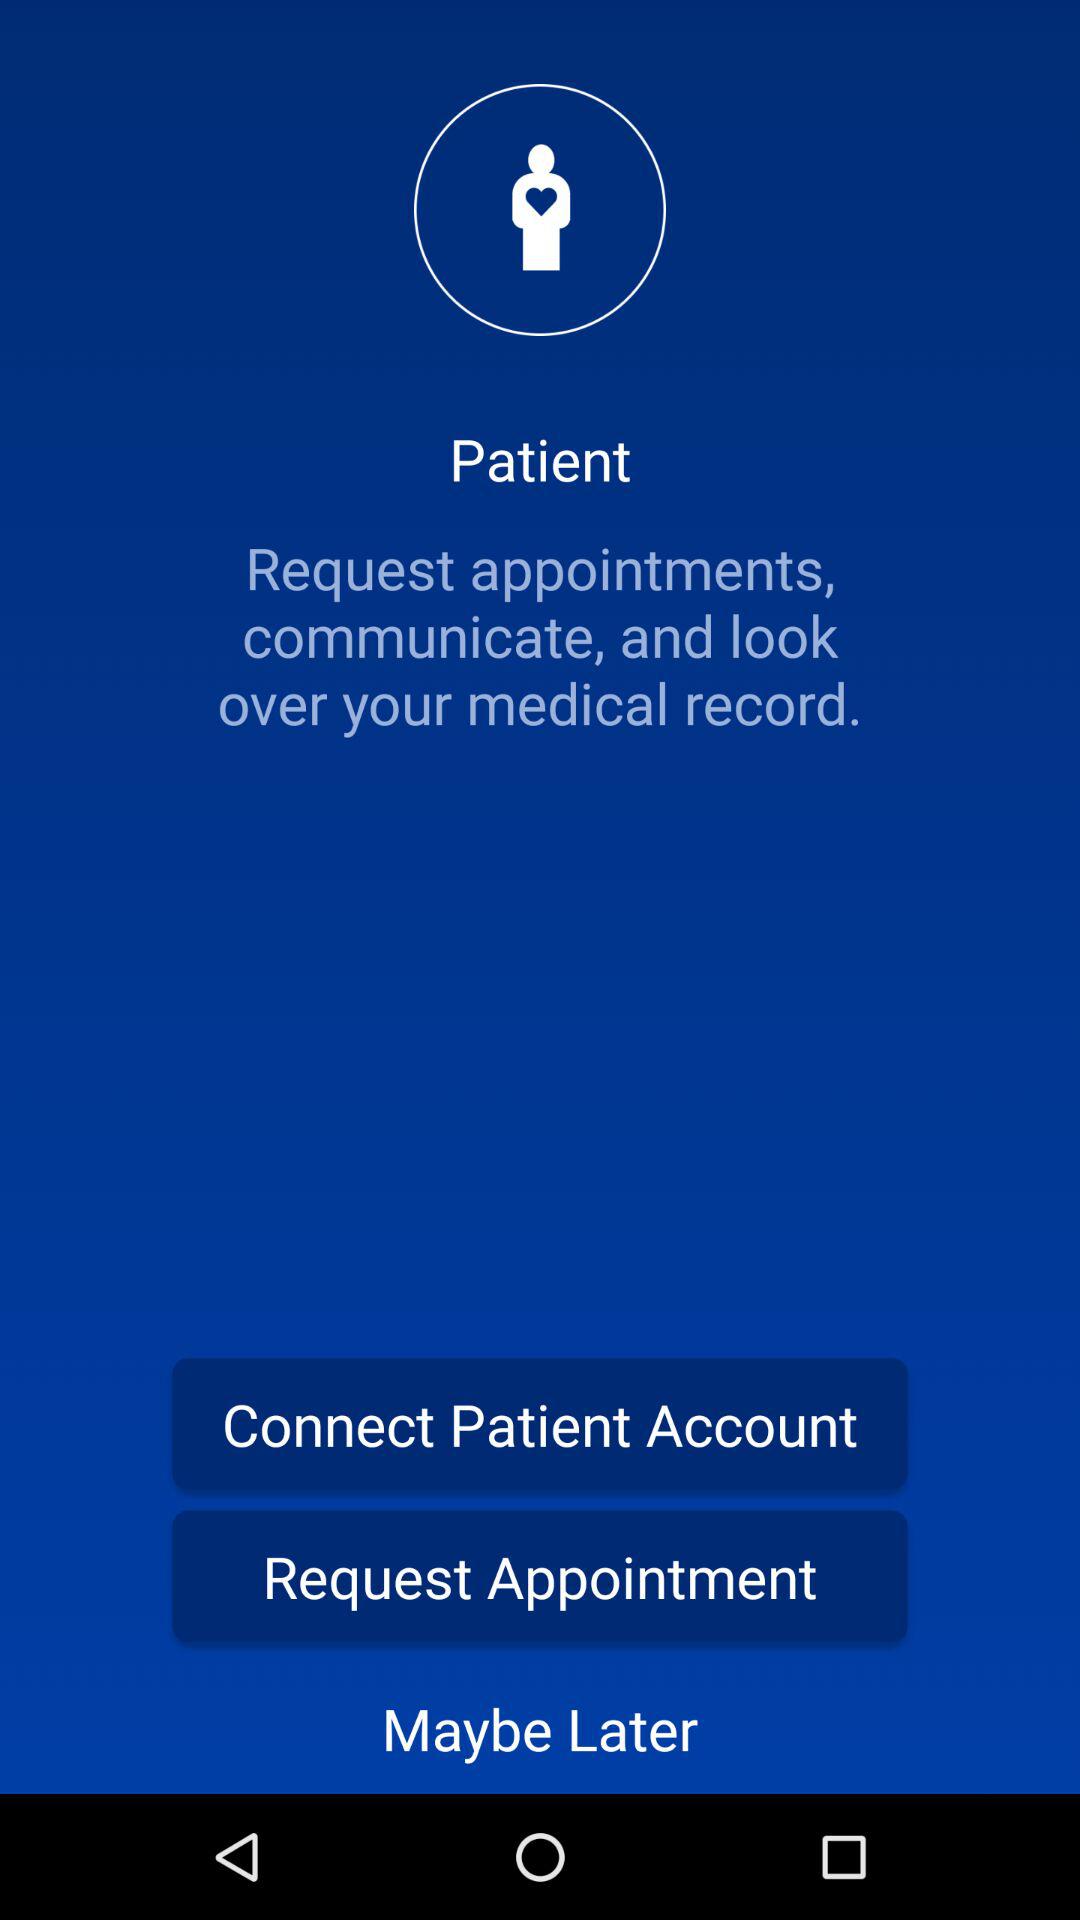  I want to click on turn on the item above the request appointment item, so click(540, 1424).